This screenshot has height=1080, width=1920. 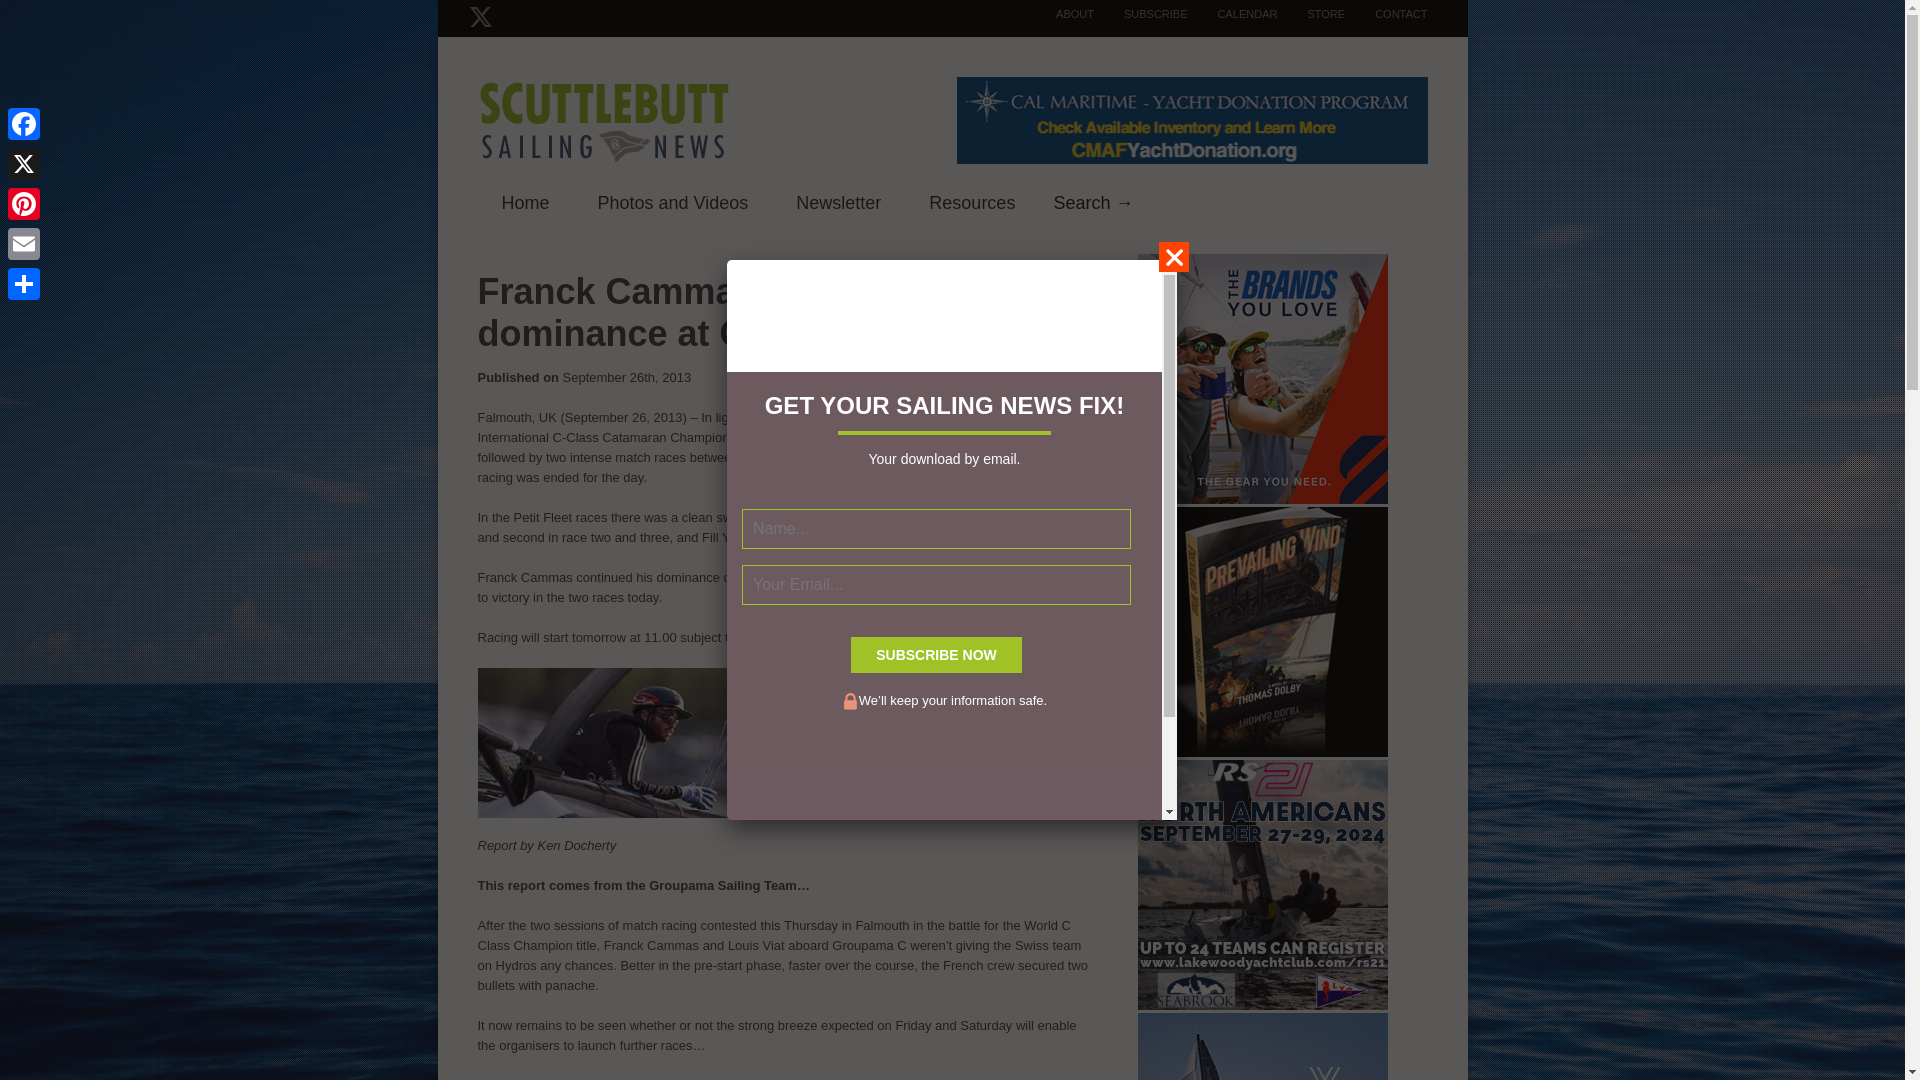 I want to click on Newsletter, so click(x=838, y=204).